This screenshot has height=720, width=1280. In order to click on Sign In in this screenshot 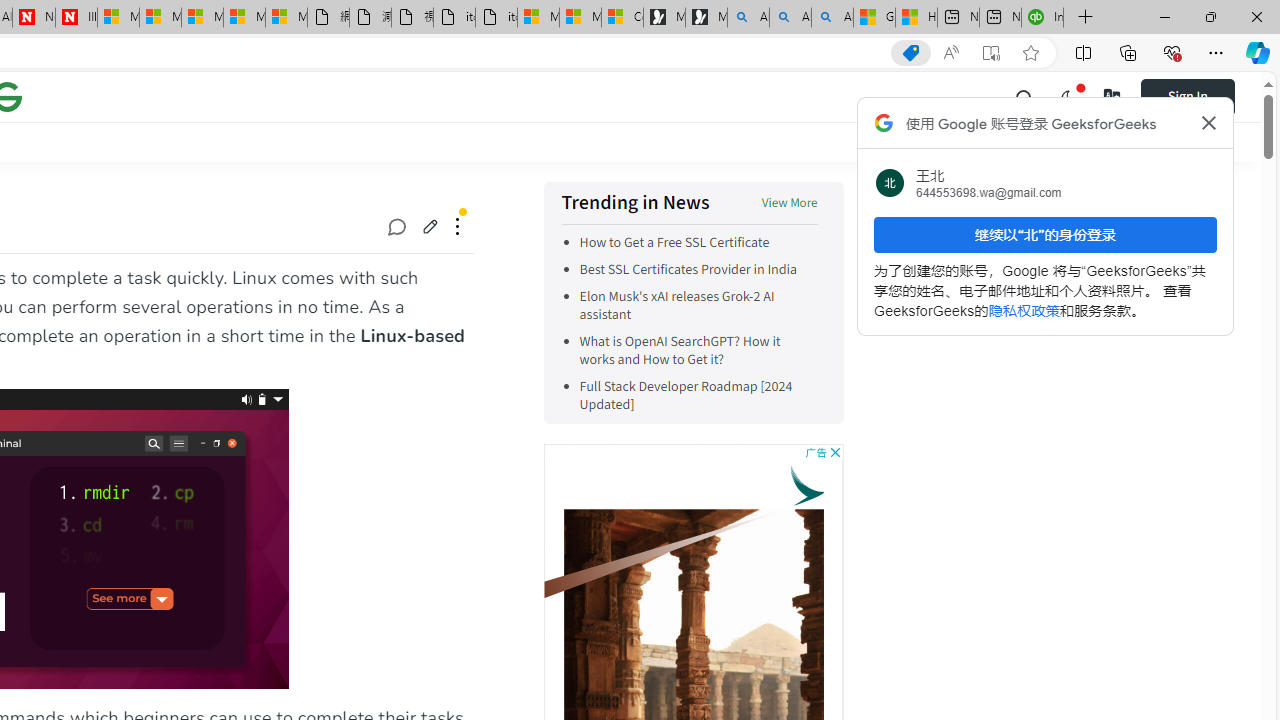, I will do `click(1188, 96)`.